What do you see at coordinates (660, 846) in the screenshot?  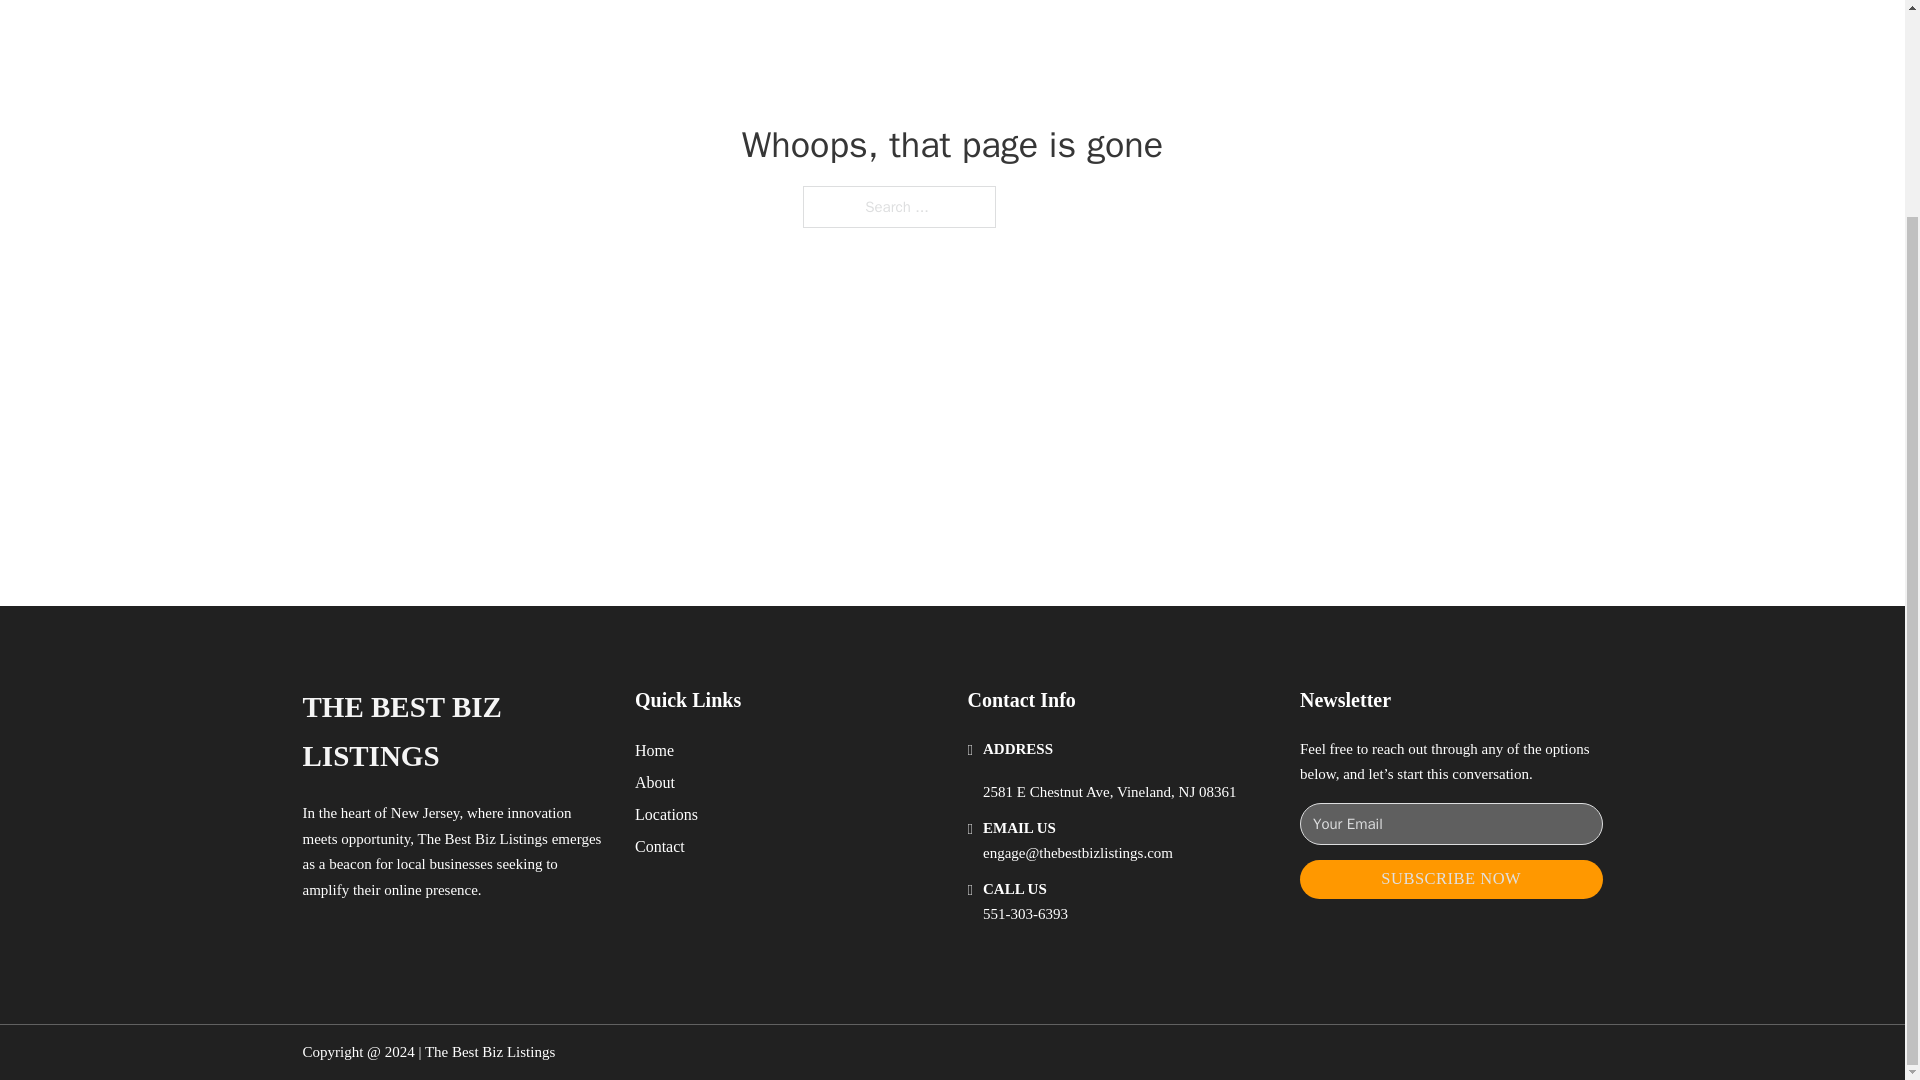 I see `Contact` at bounding box center [660, 846].